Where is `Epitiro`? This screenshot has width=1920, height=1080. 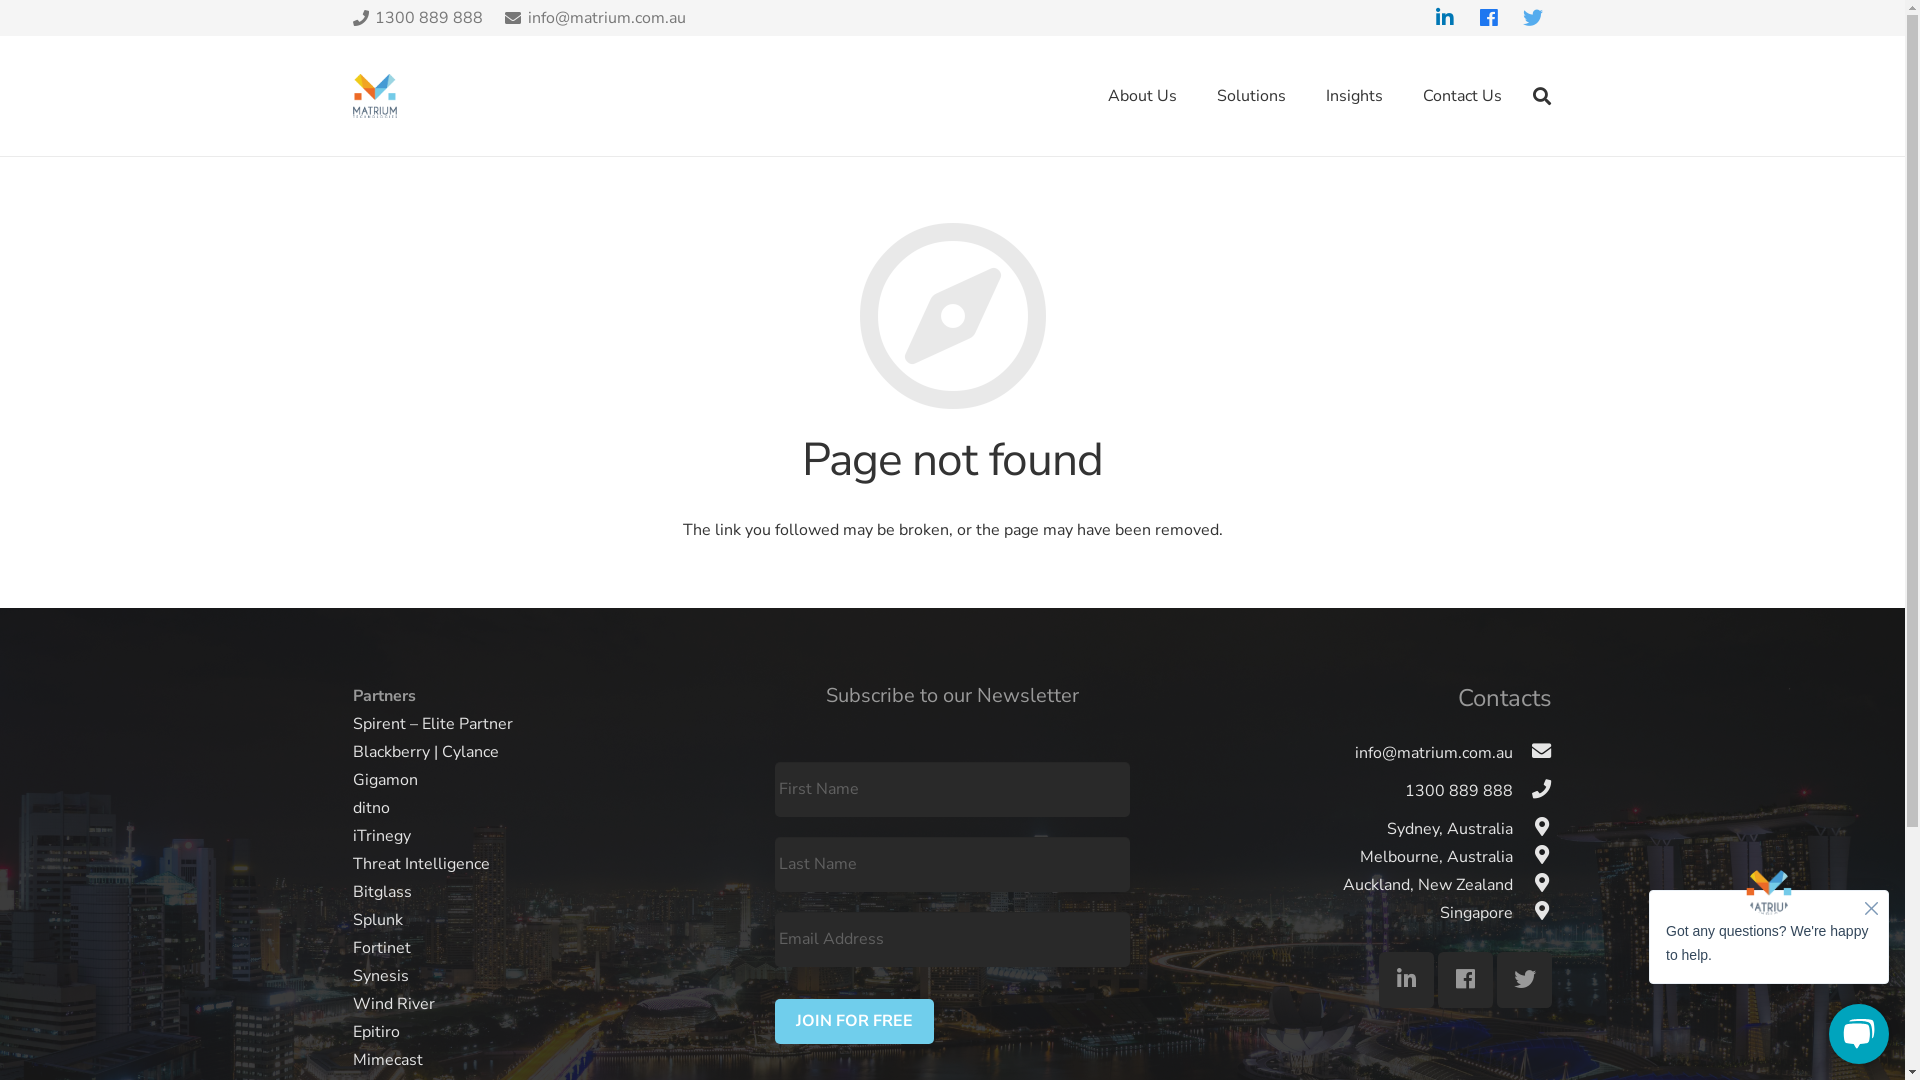 Epitiro is located at coordinates (376, 1032).